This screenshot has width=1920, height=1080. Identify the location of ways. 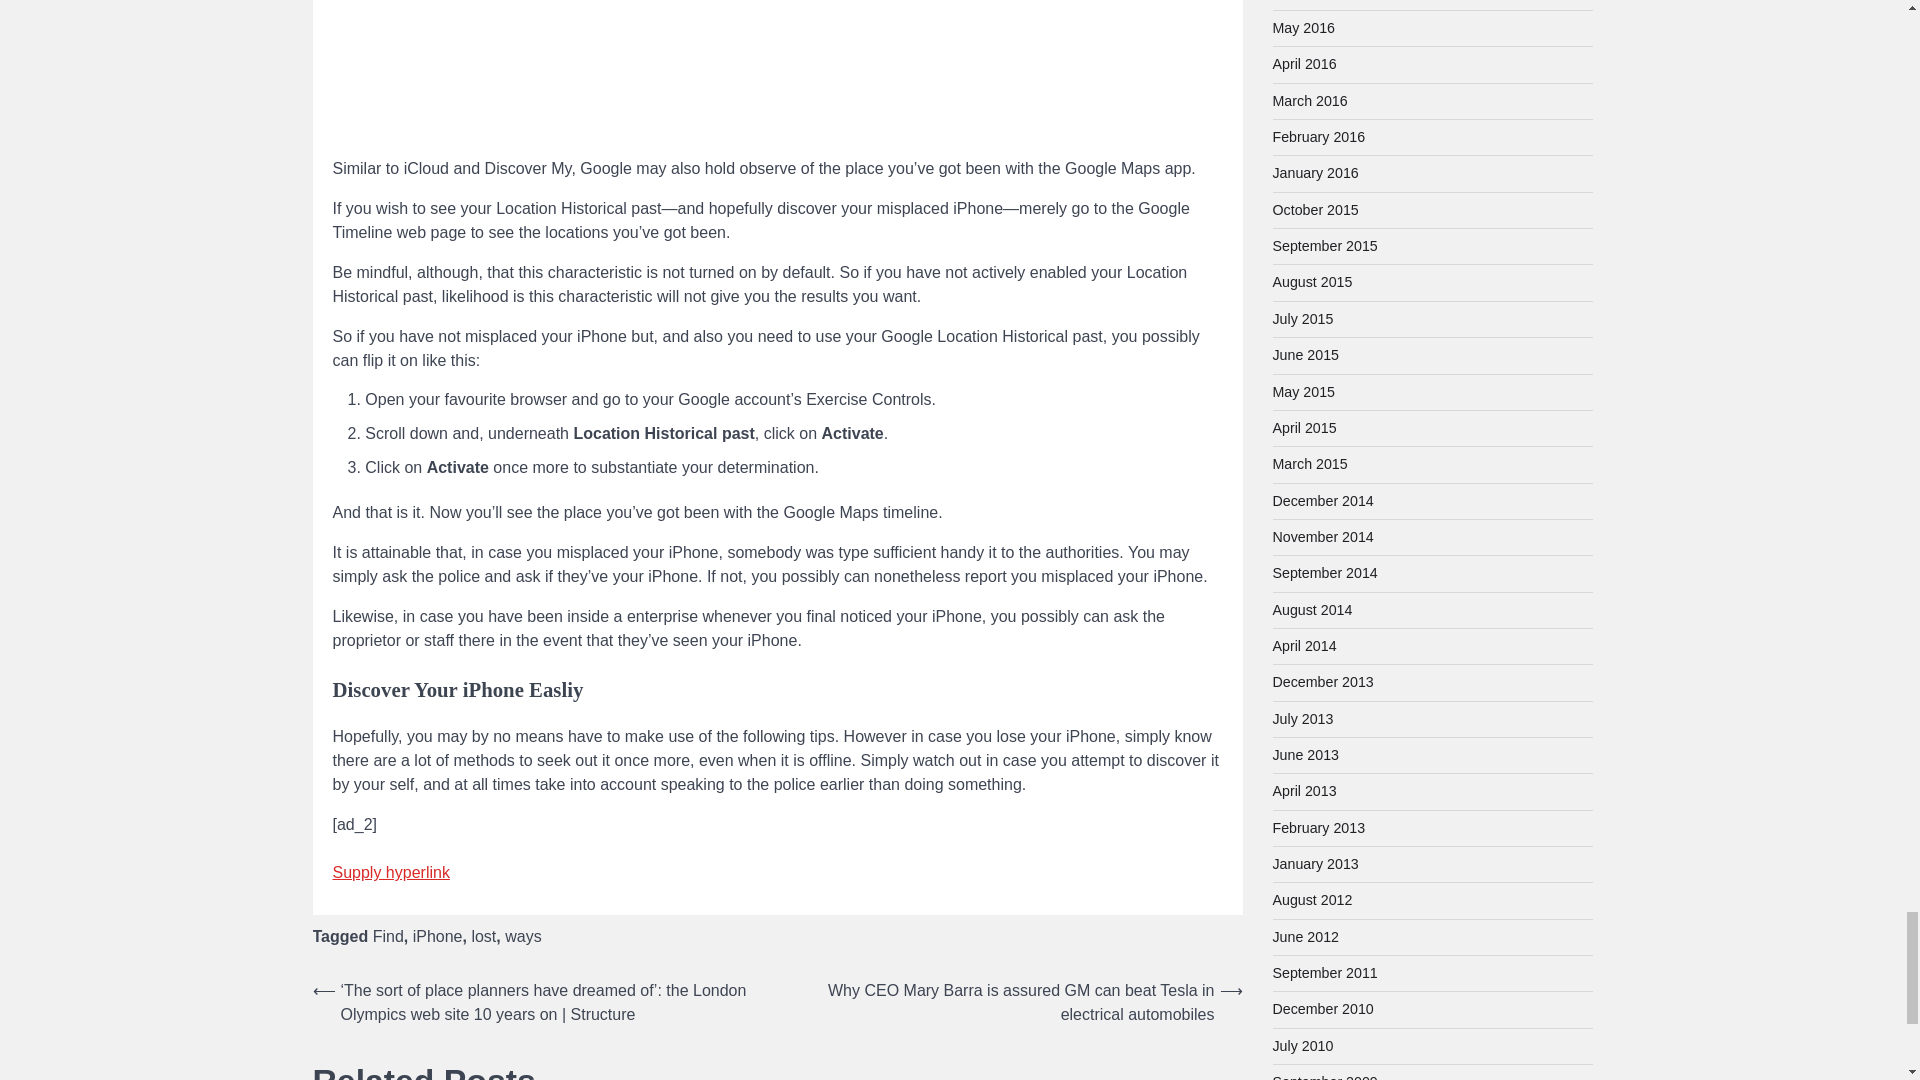
(522, 936).